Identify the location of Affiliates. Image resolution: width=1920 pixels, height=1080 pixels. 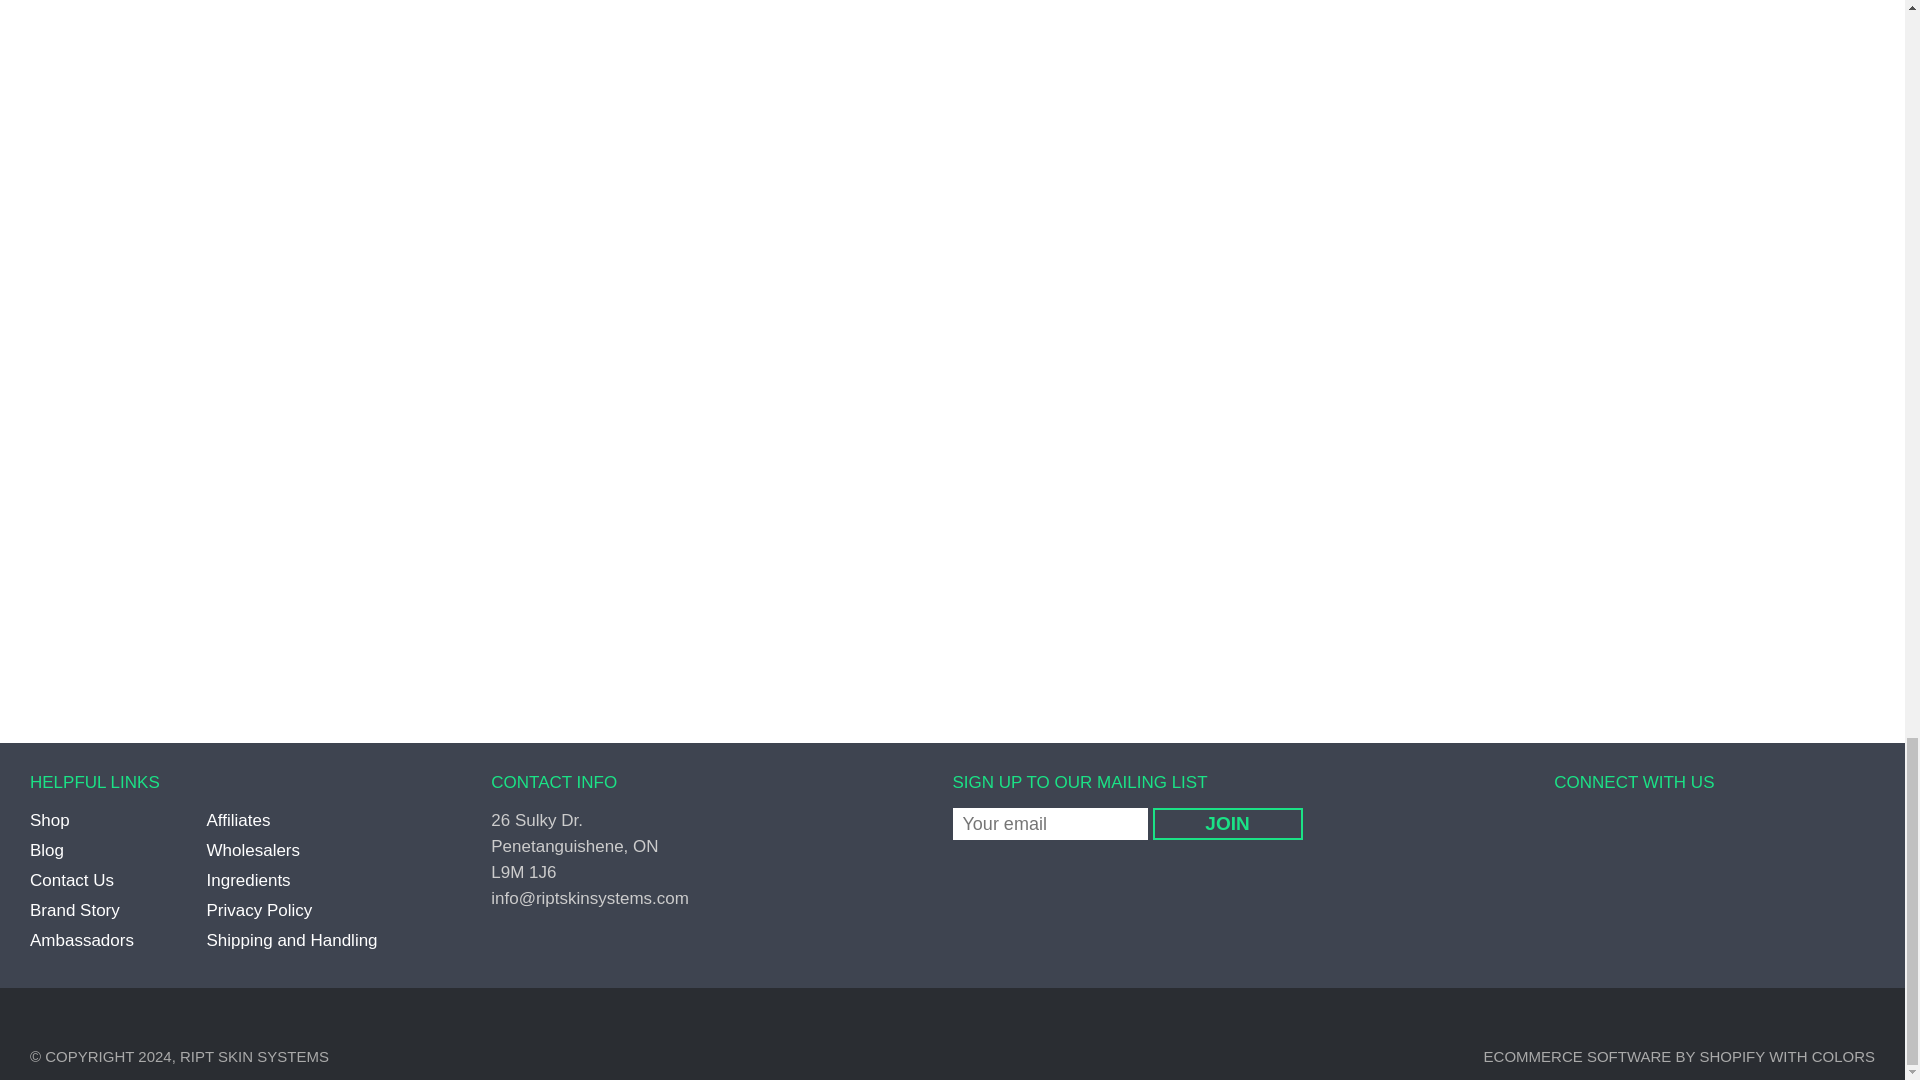
(238, 820).